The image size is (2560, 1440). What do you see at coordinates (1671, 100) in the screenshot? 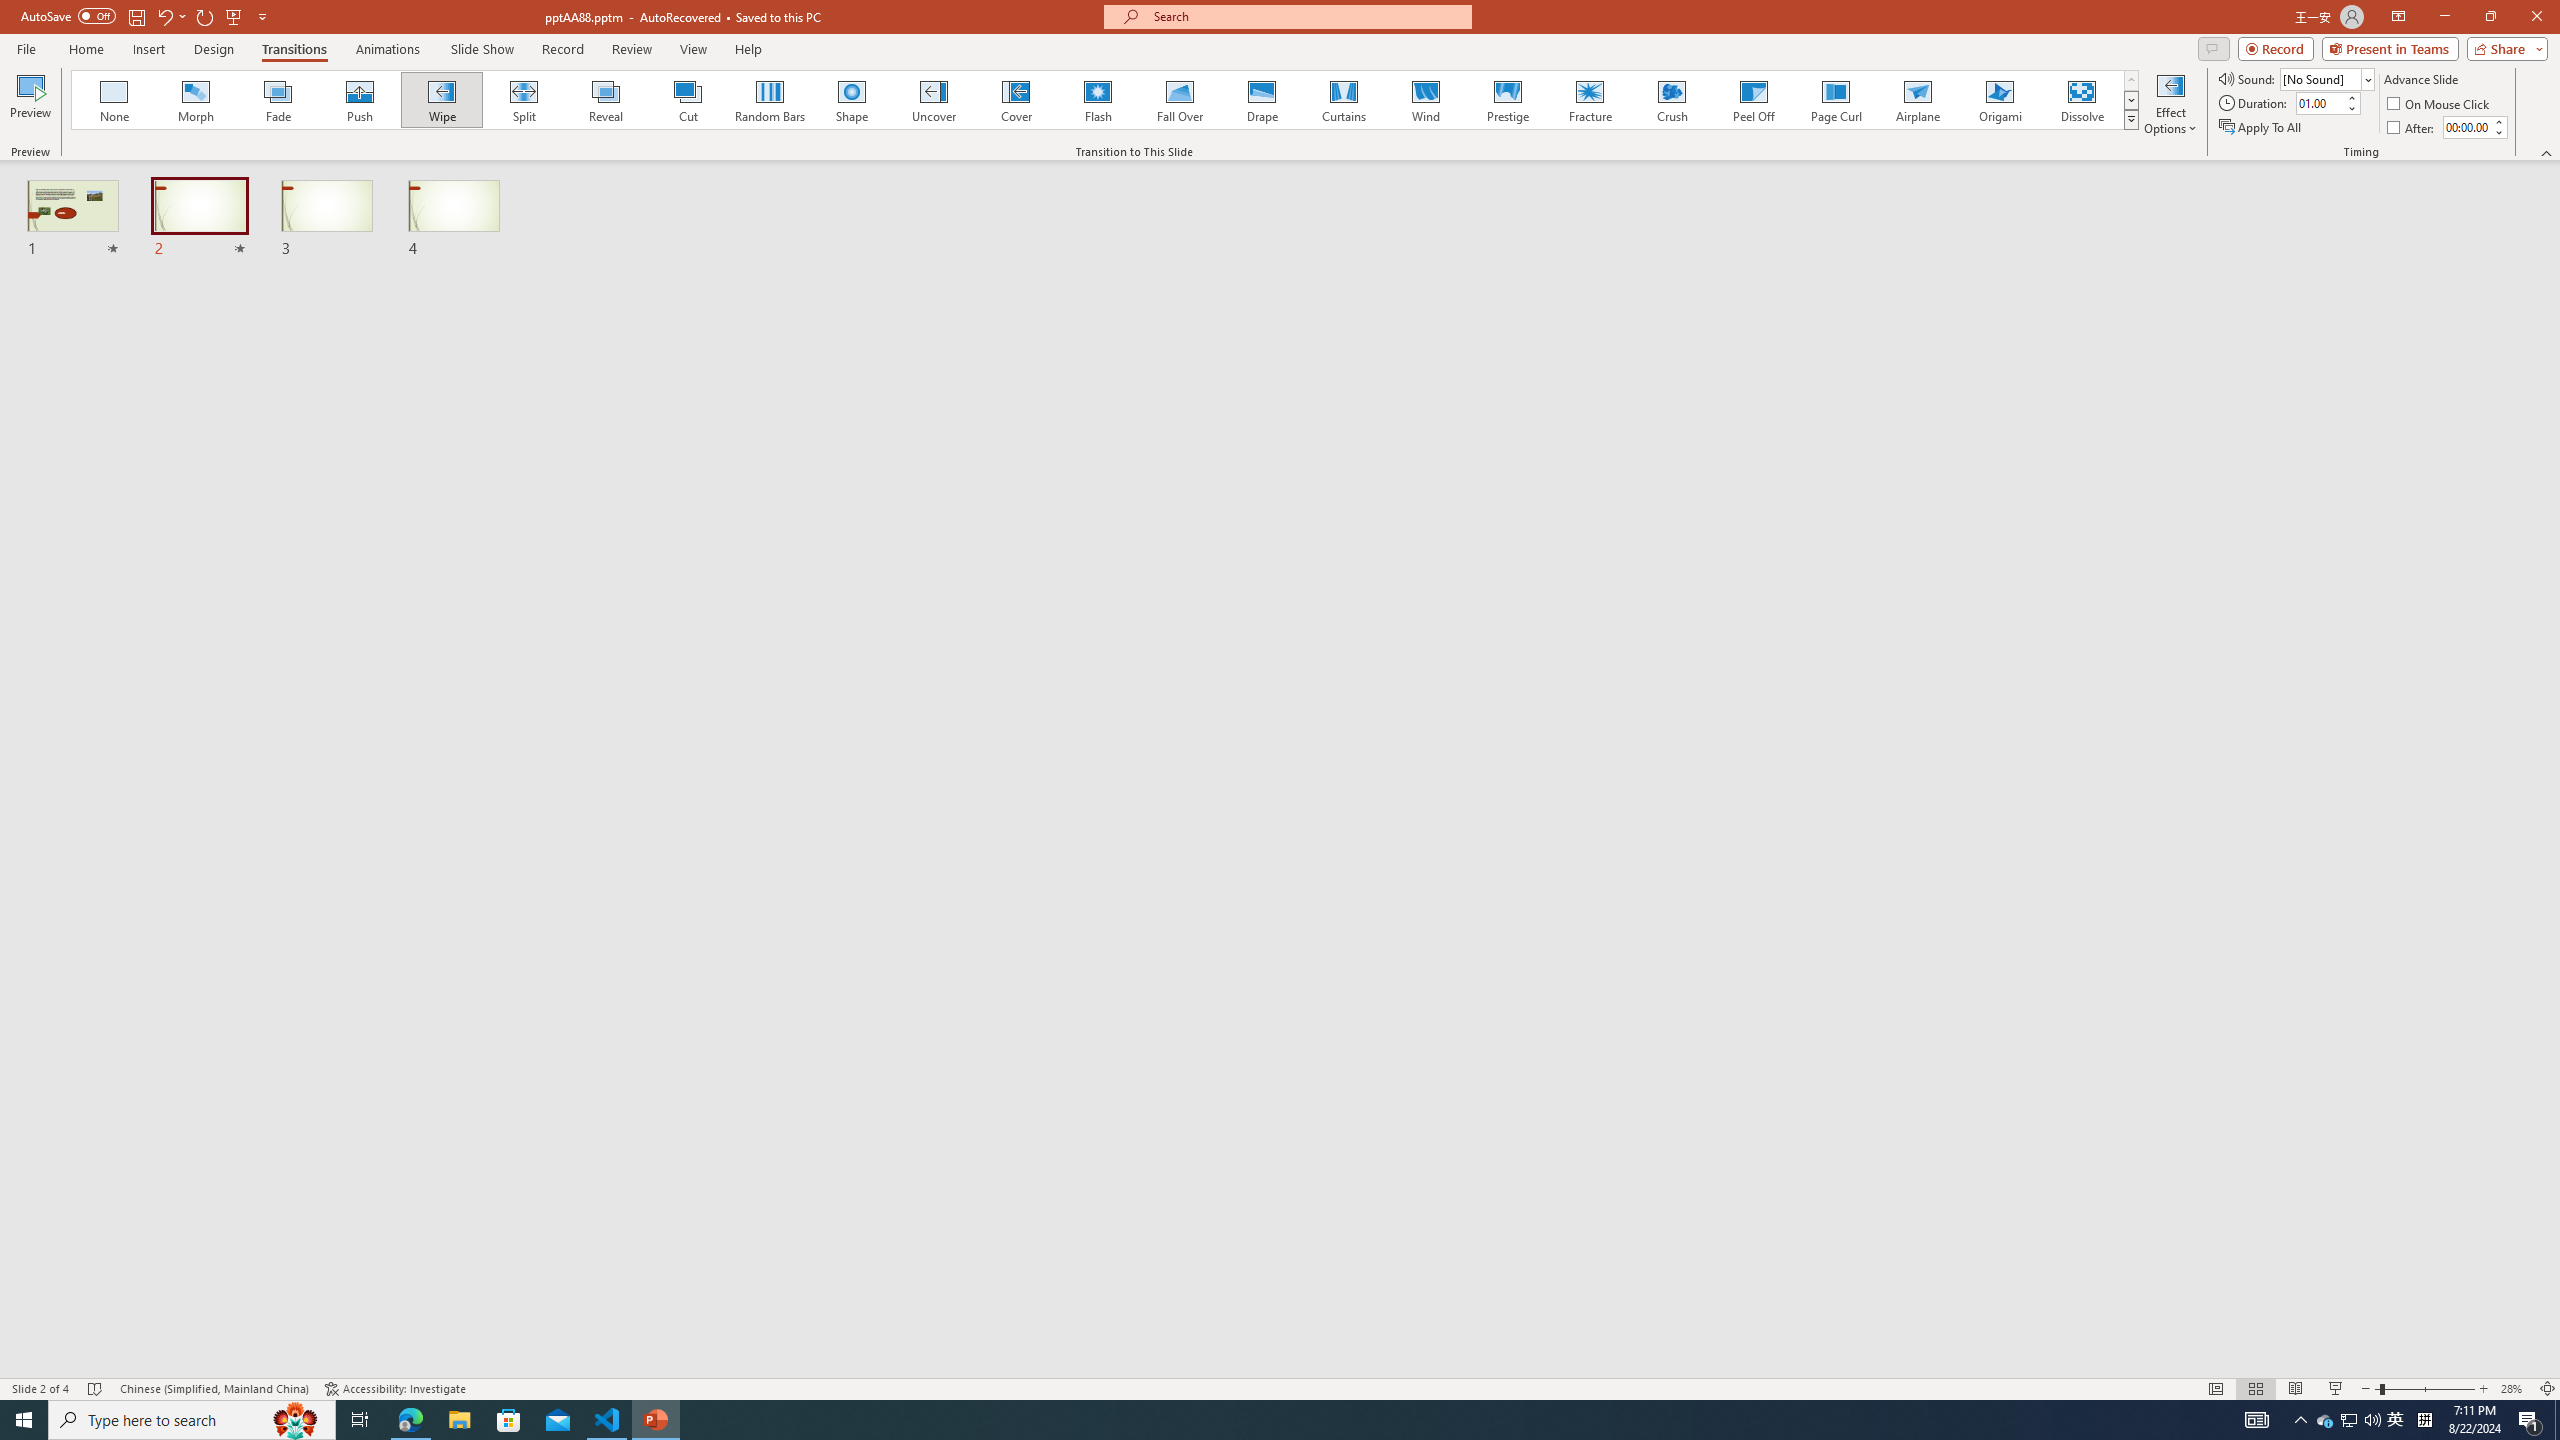
I see `Crush` at bounding box center [1671, 100].